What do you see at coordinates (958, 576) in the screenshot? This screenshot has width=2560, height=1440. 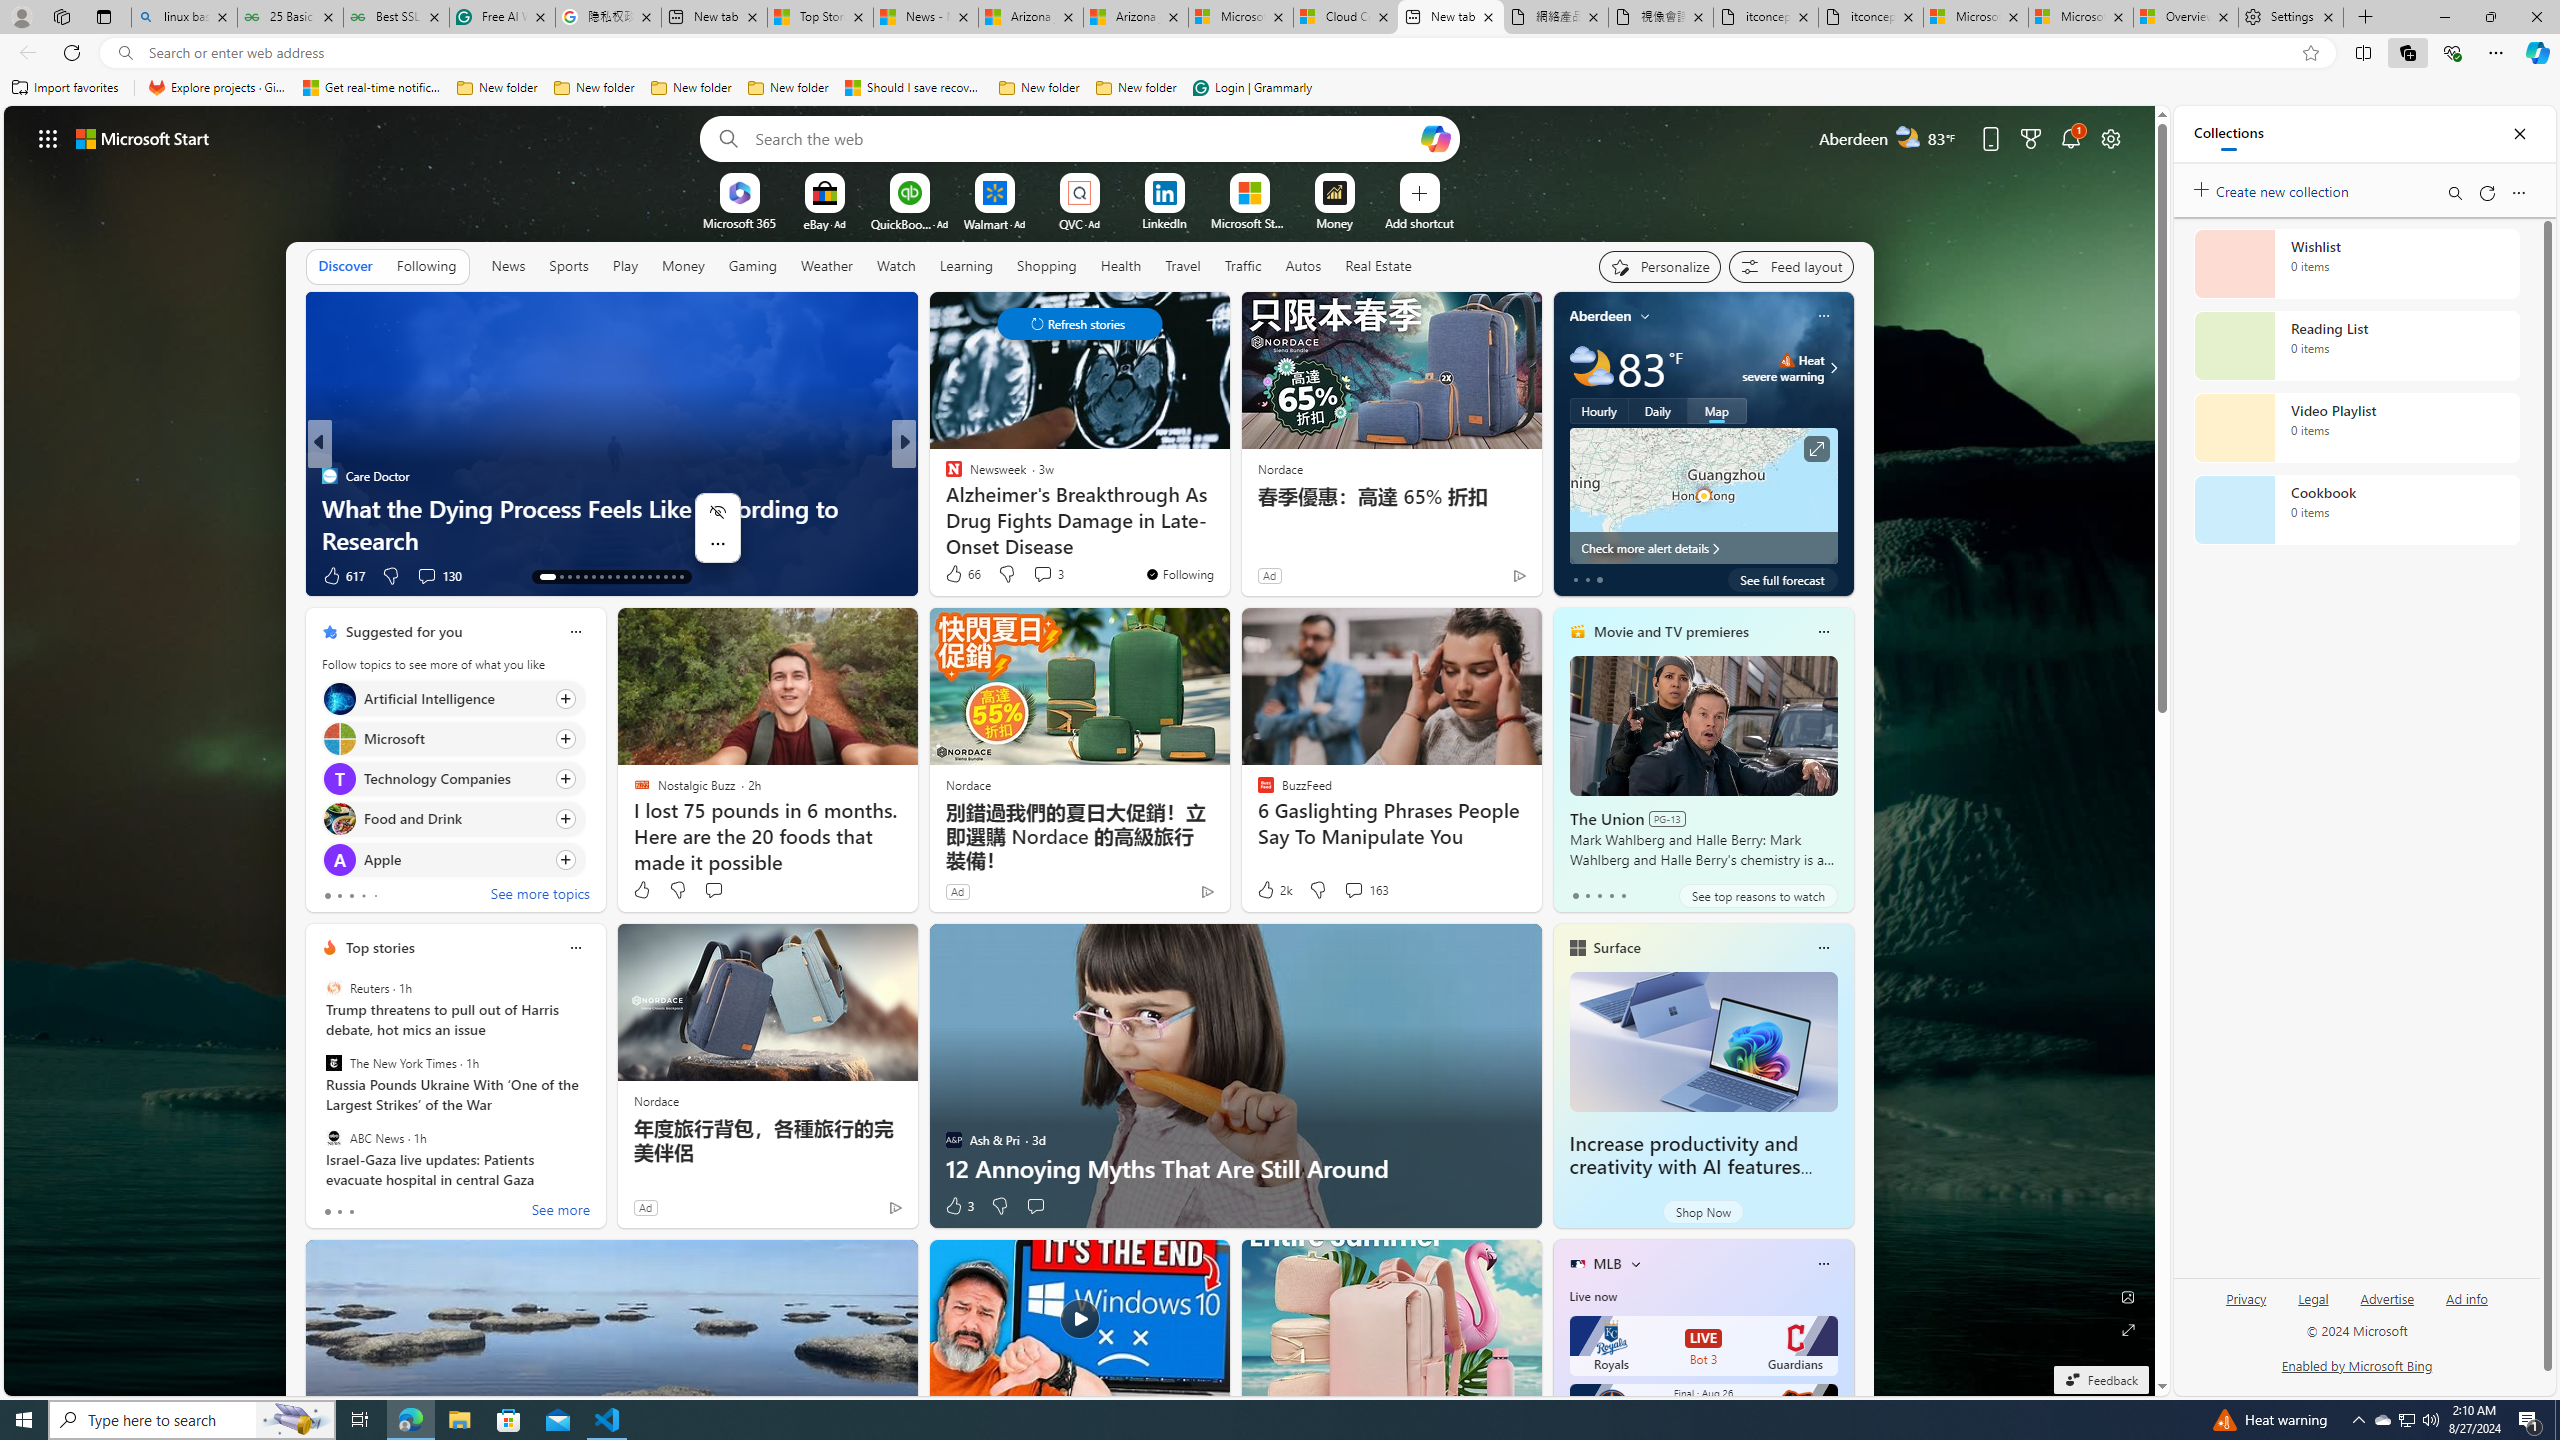 I see `107 Like` at bounding box center [958, 576].